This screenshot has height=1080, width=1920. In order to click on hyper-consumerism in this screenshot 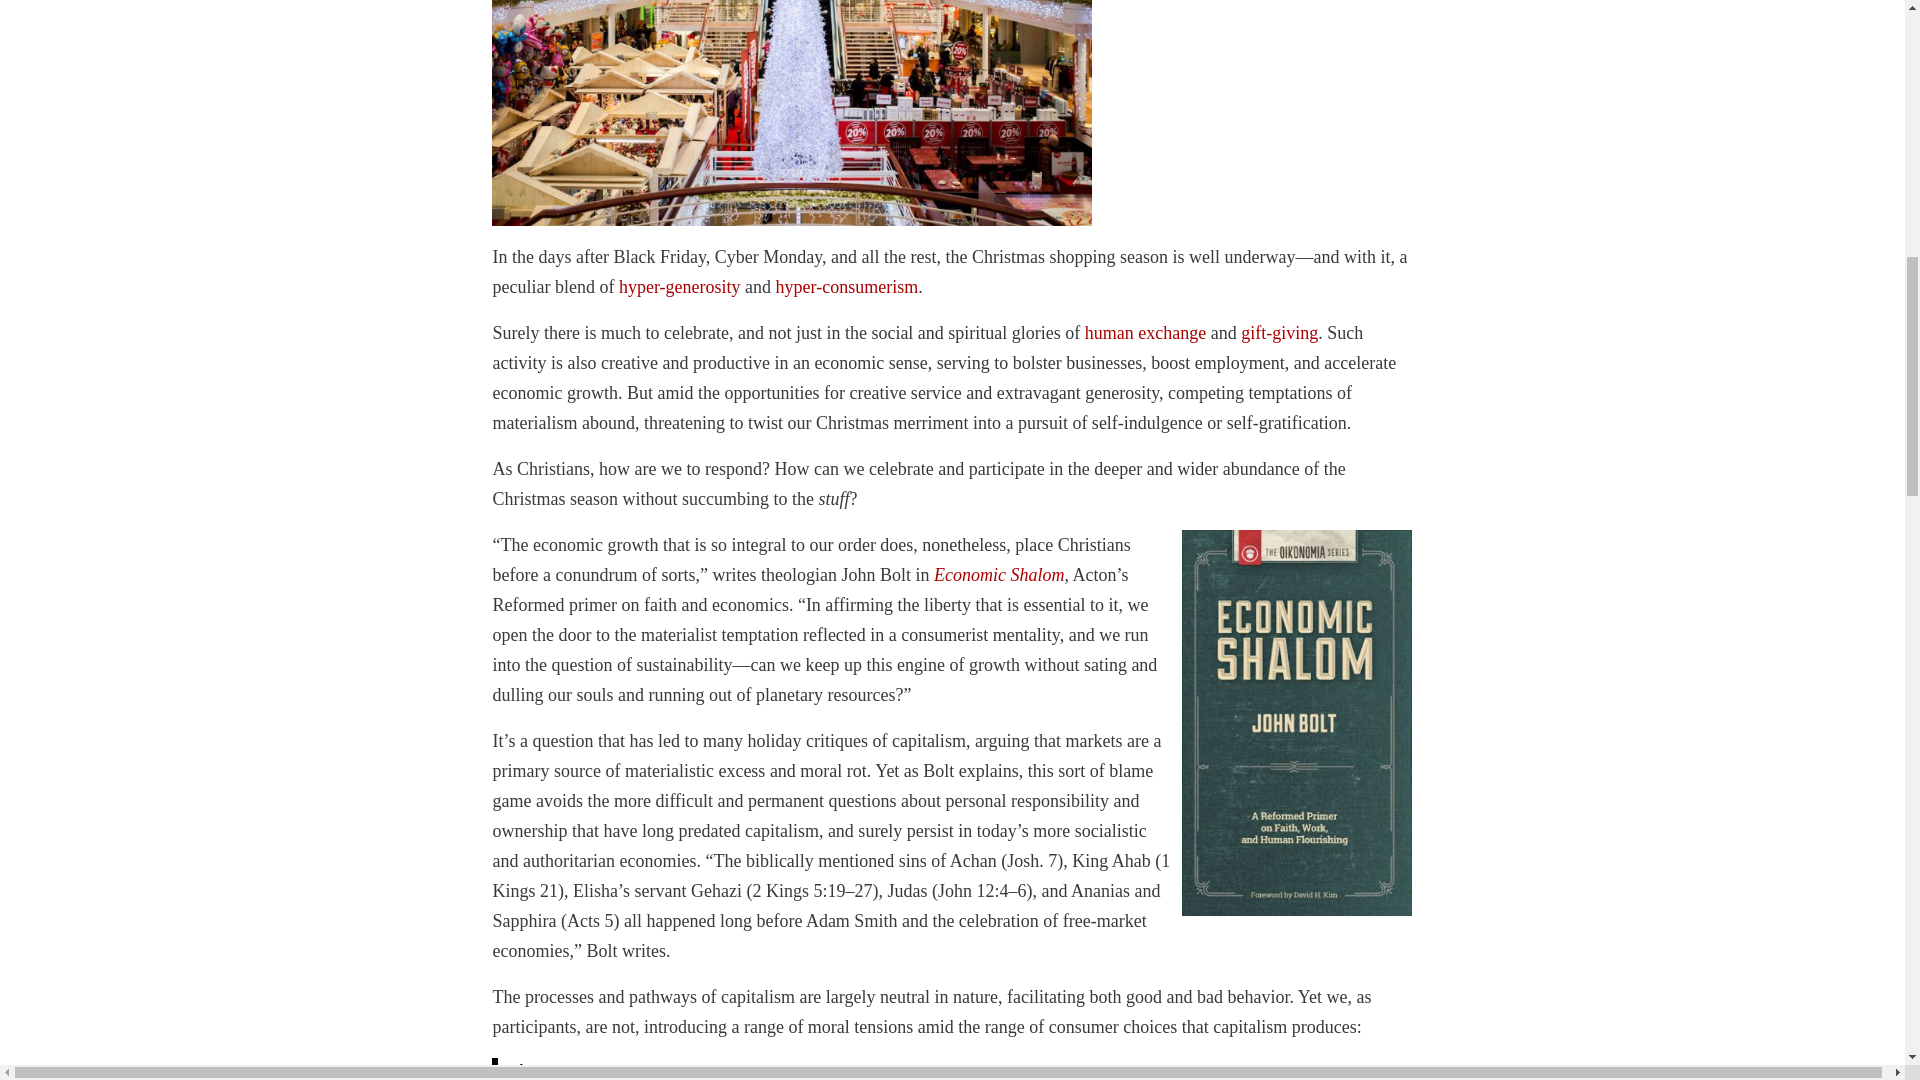, I will do `click(847, 286)`.